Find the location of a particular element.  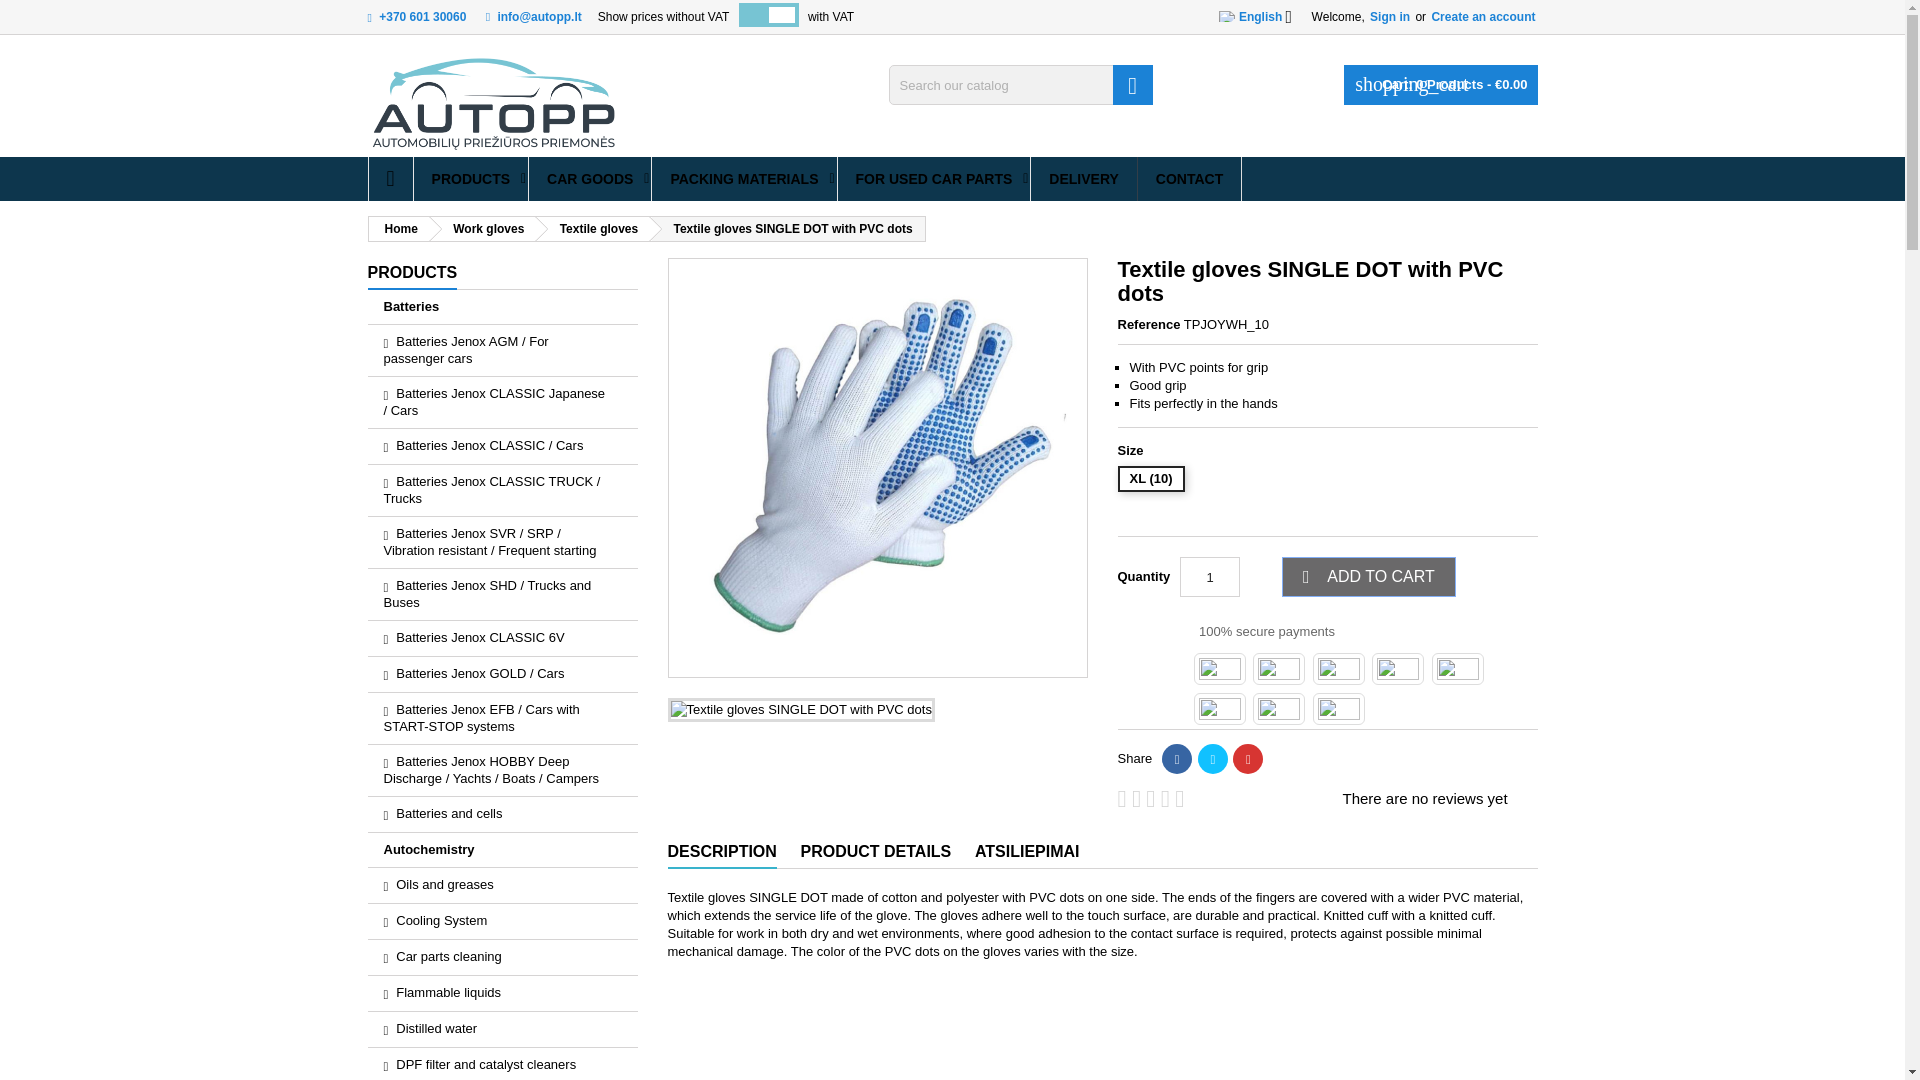

Share is located at coordinates (1176, 759).